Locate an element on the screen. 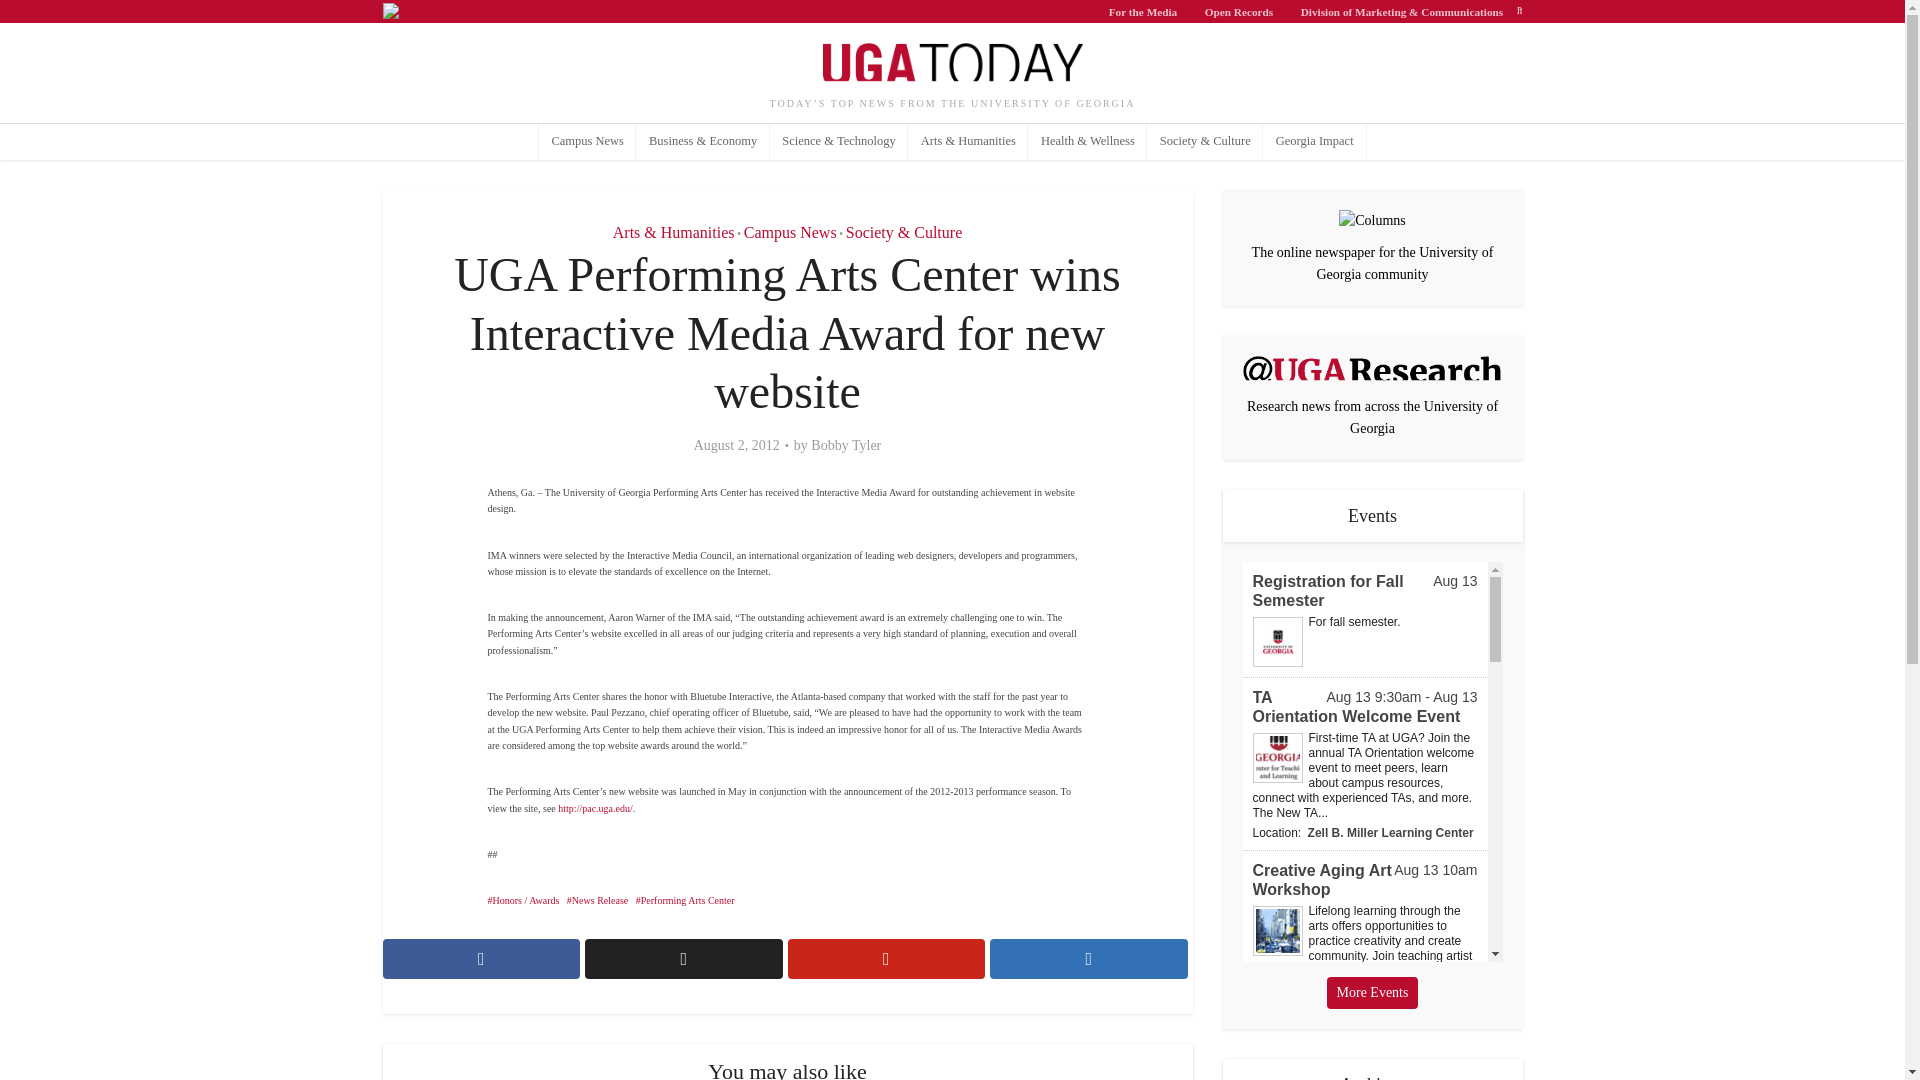 The image size is (1920, 1080). Campus News is located at coordinates (790, 232).